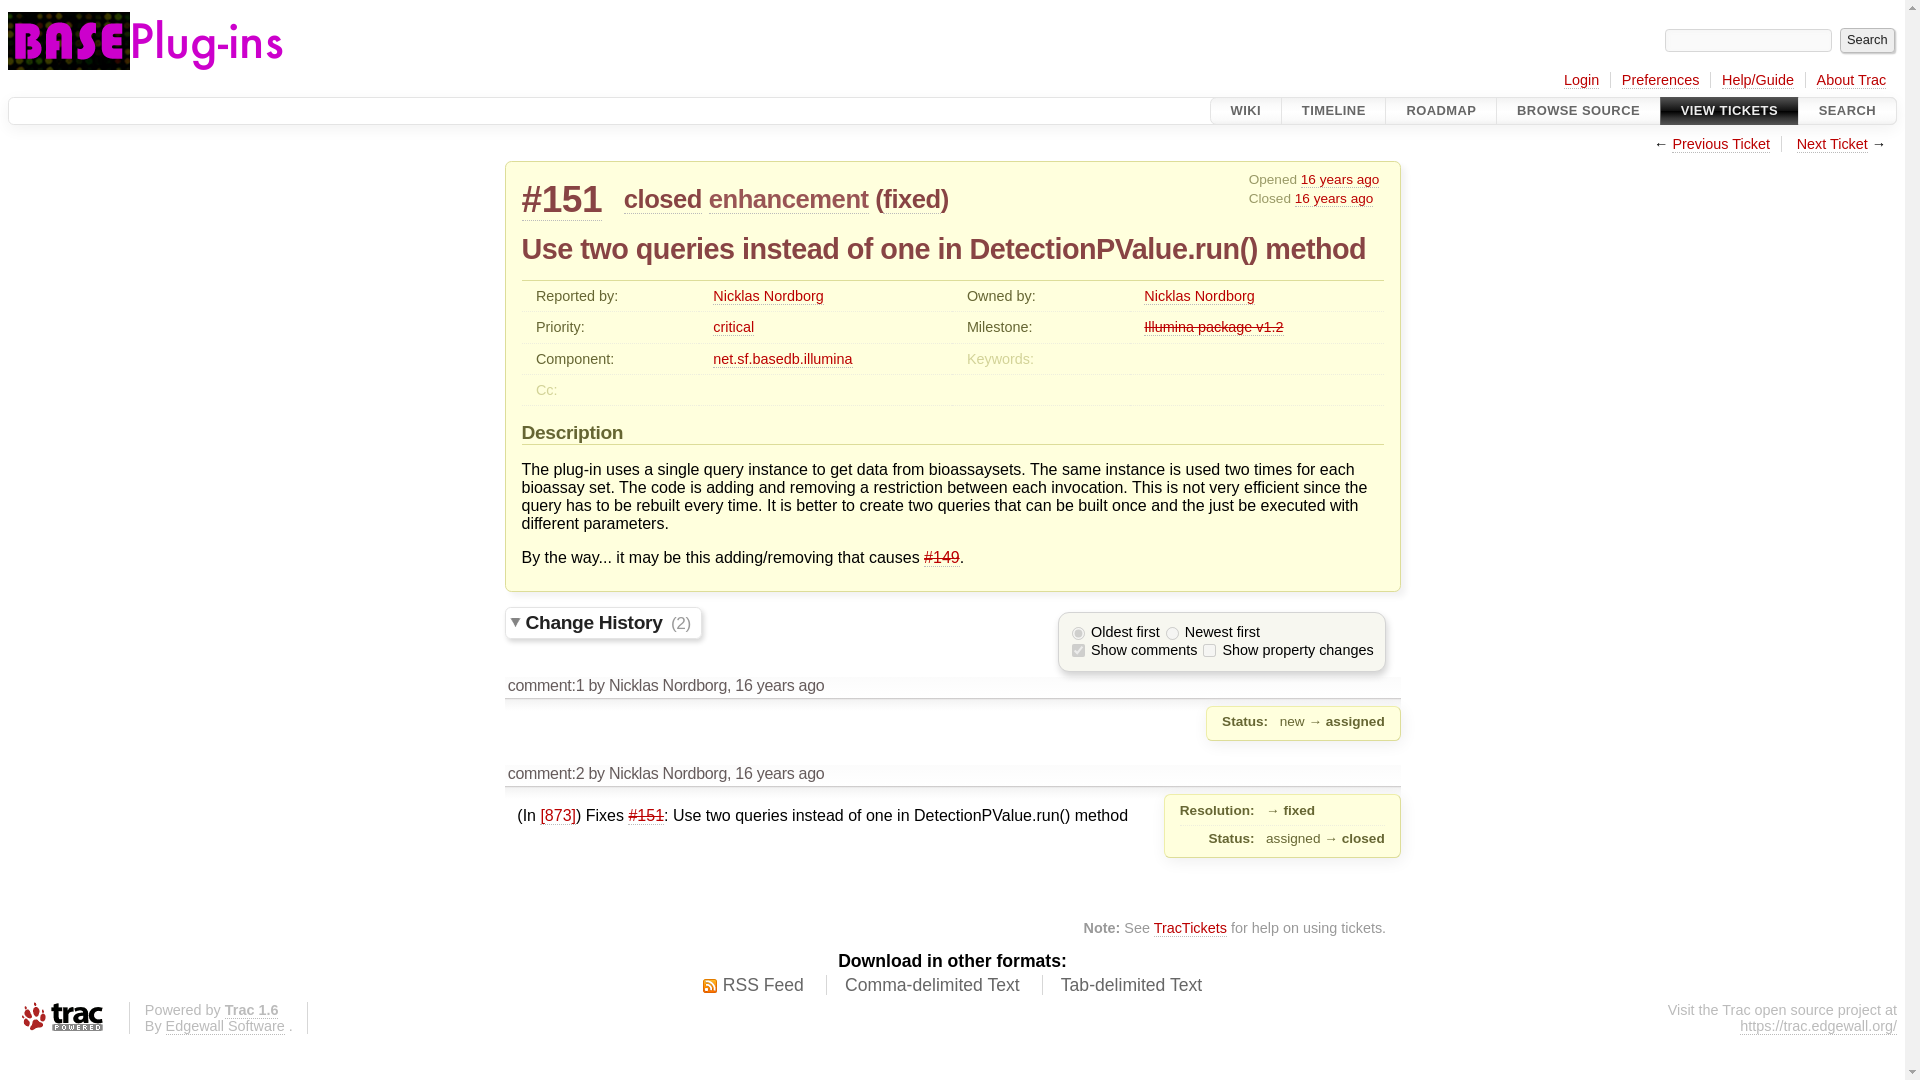  Describe the element at coordinates (1078, 650) in the screenshot. I see `on` at that location.